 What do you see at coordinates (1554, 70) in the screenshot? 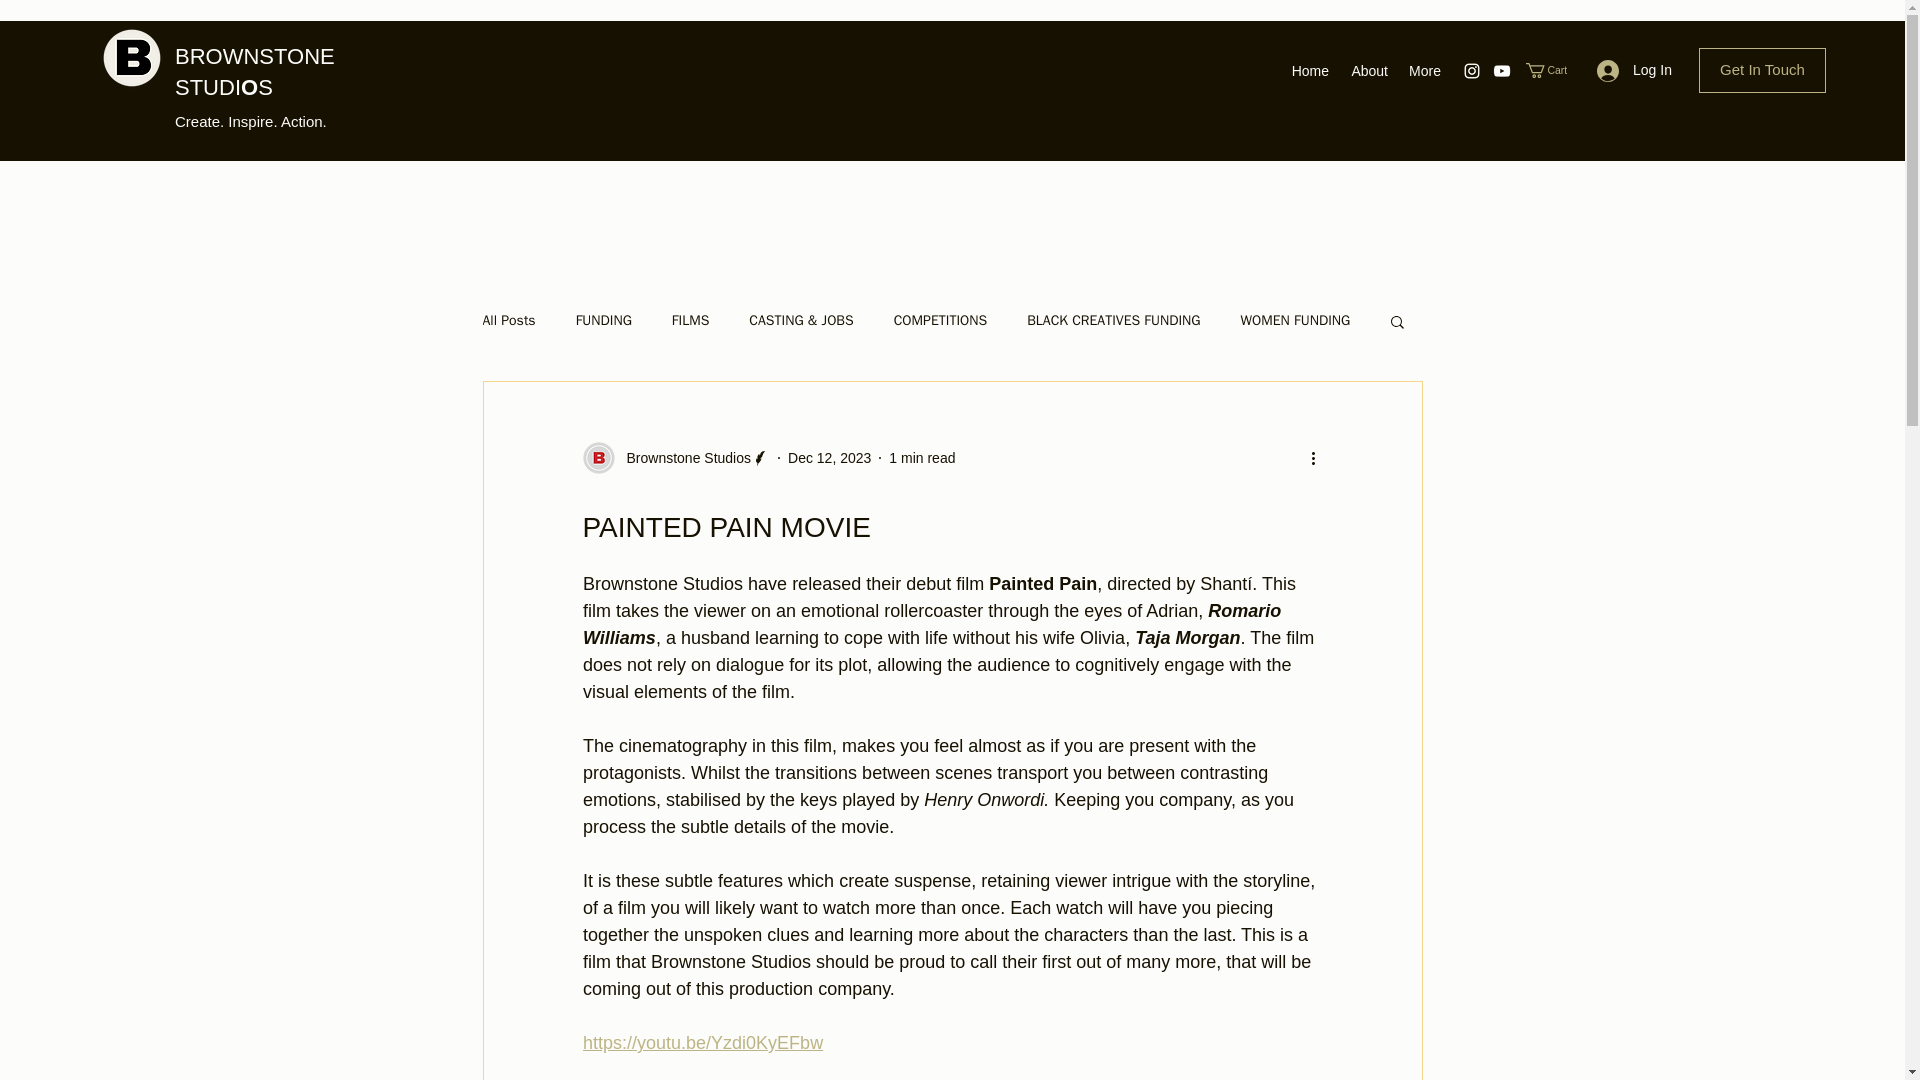
I see `Cart` at bounding box center [1554, 70].